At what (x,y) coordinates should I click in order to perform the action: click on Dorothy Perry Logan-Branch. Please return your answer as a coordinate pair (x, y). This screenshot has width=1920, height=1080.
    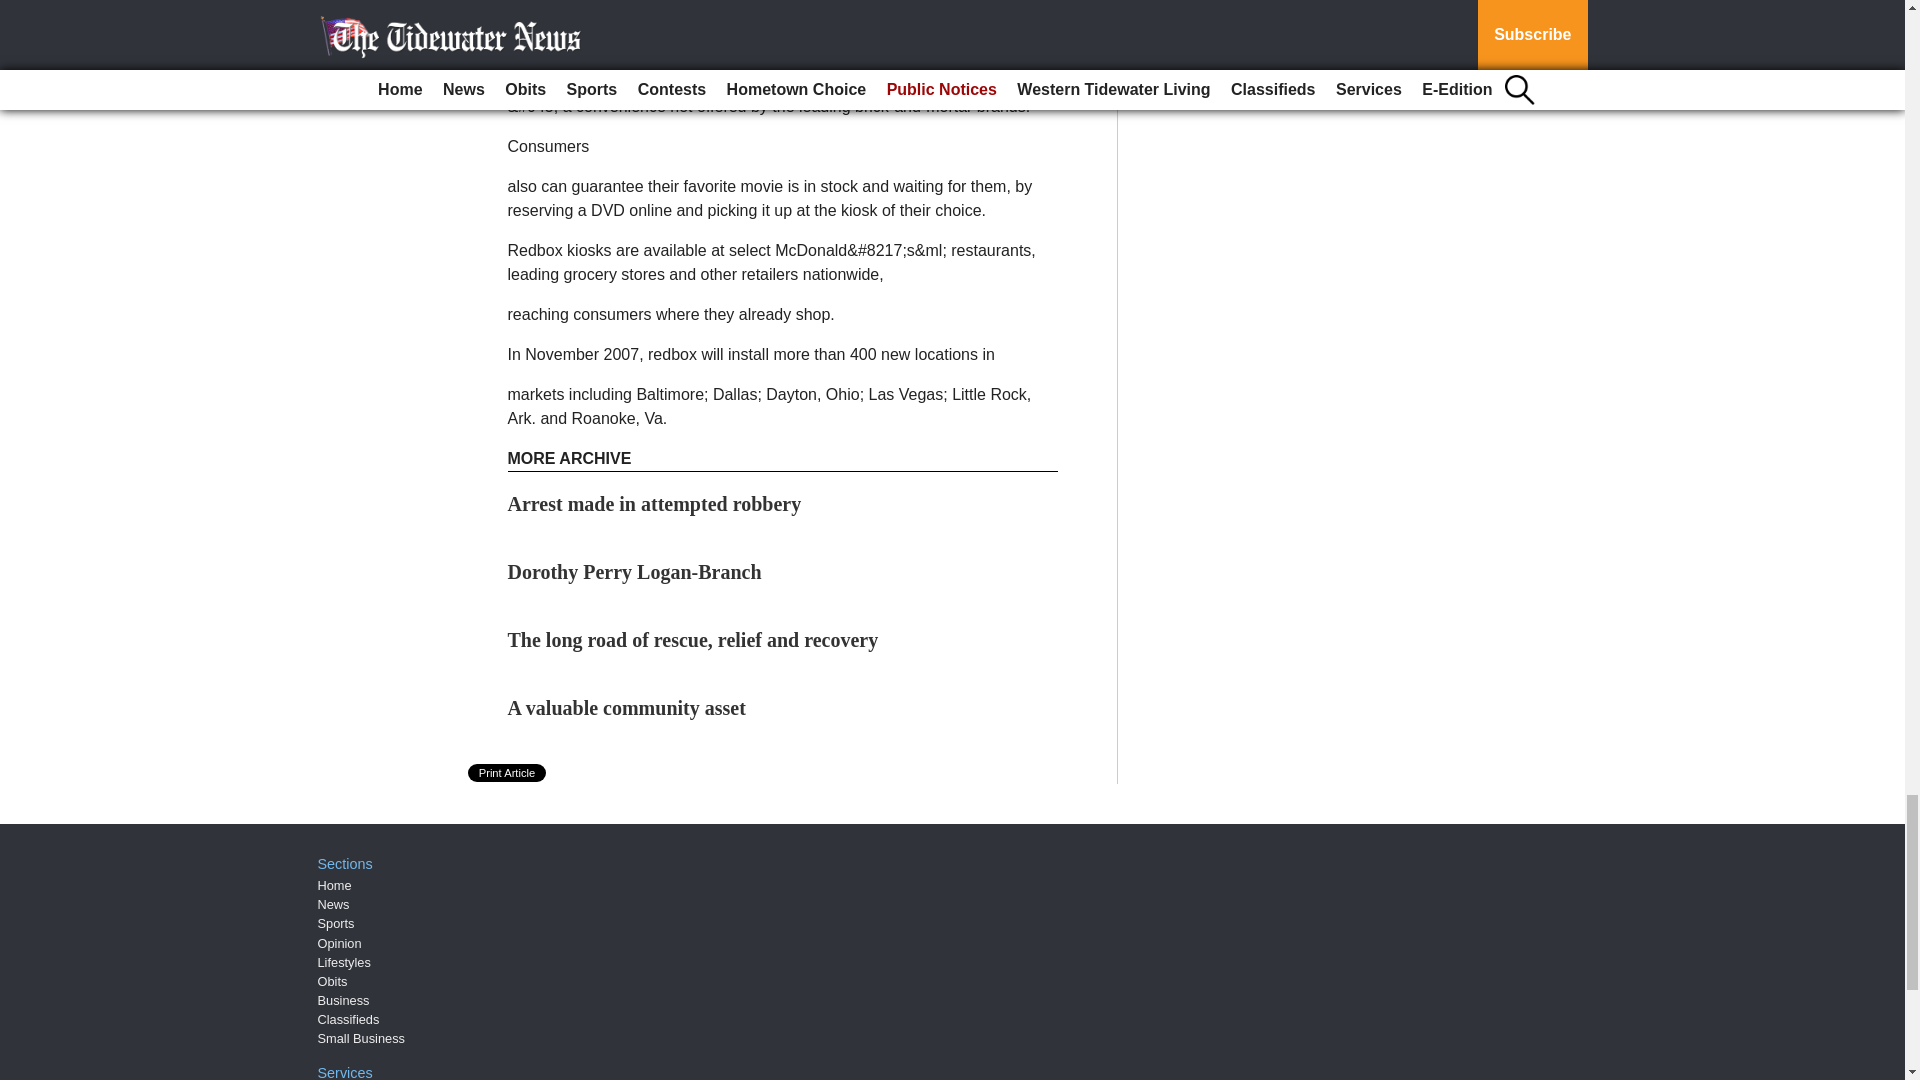
    Looking at the image, I should click on (635, 572).